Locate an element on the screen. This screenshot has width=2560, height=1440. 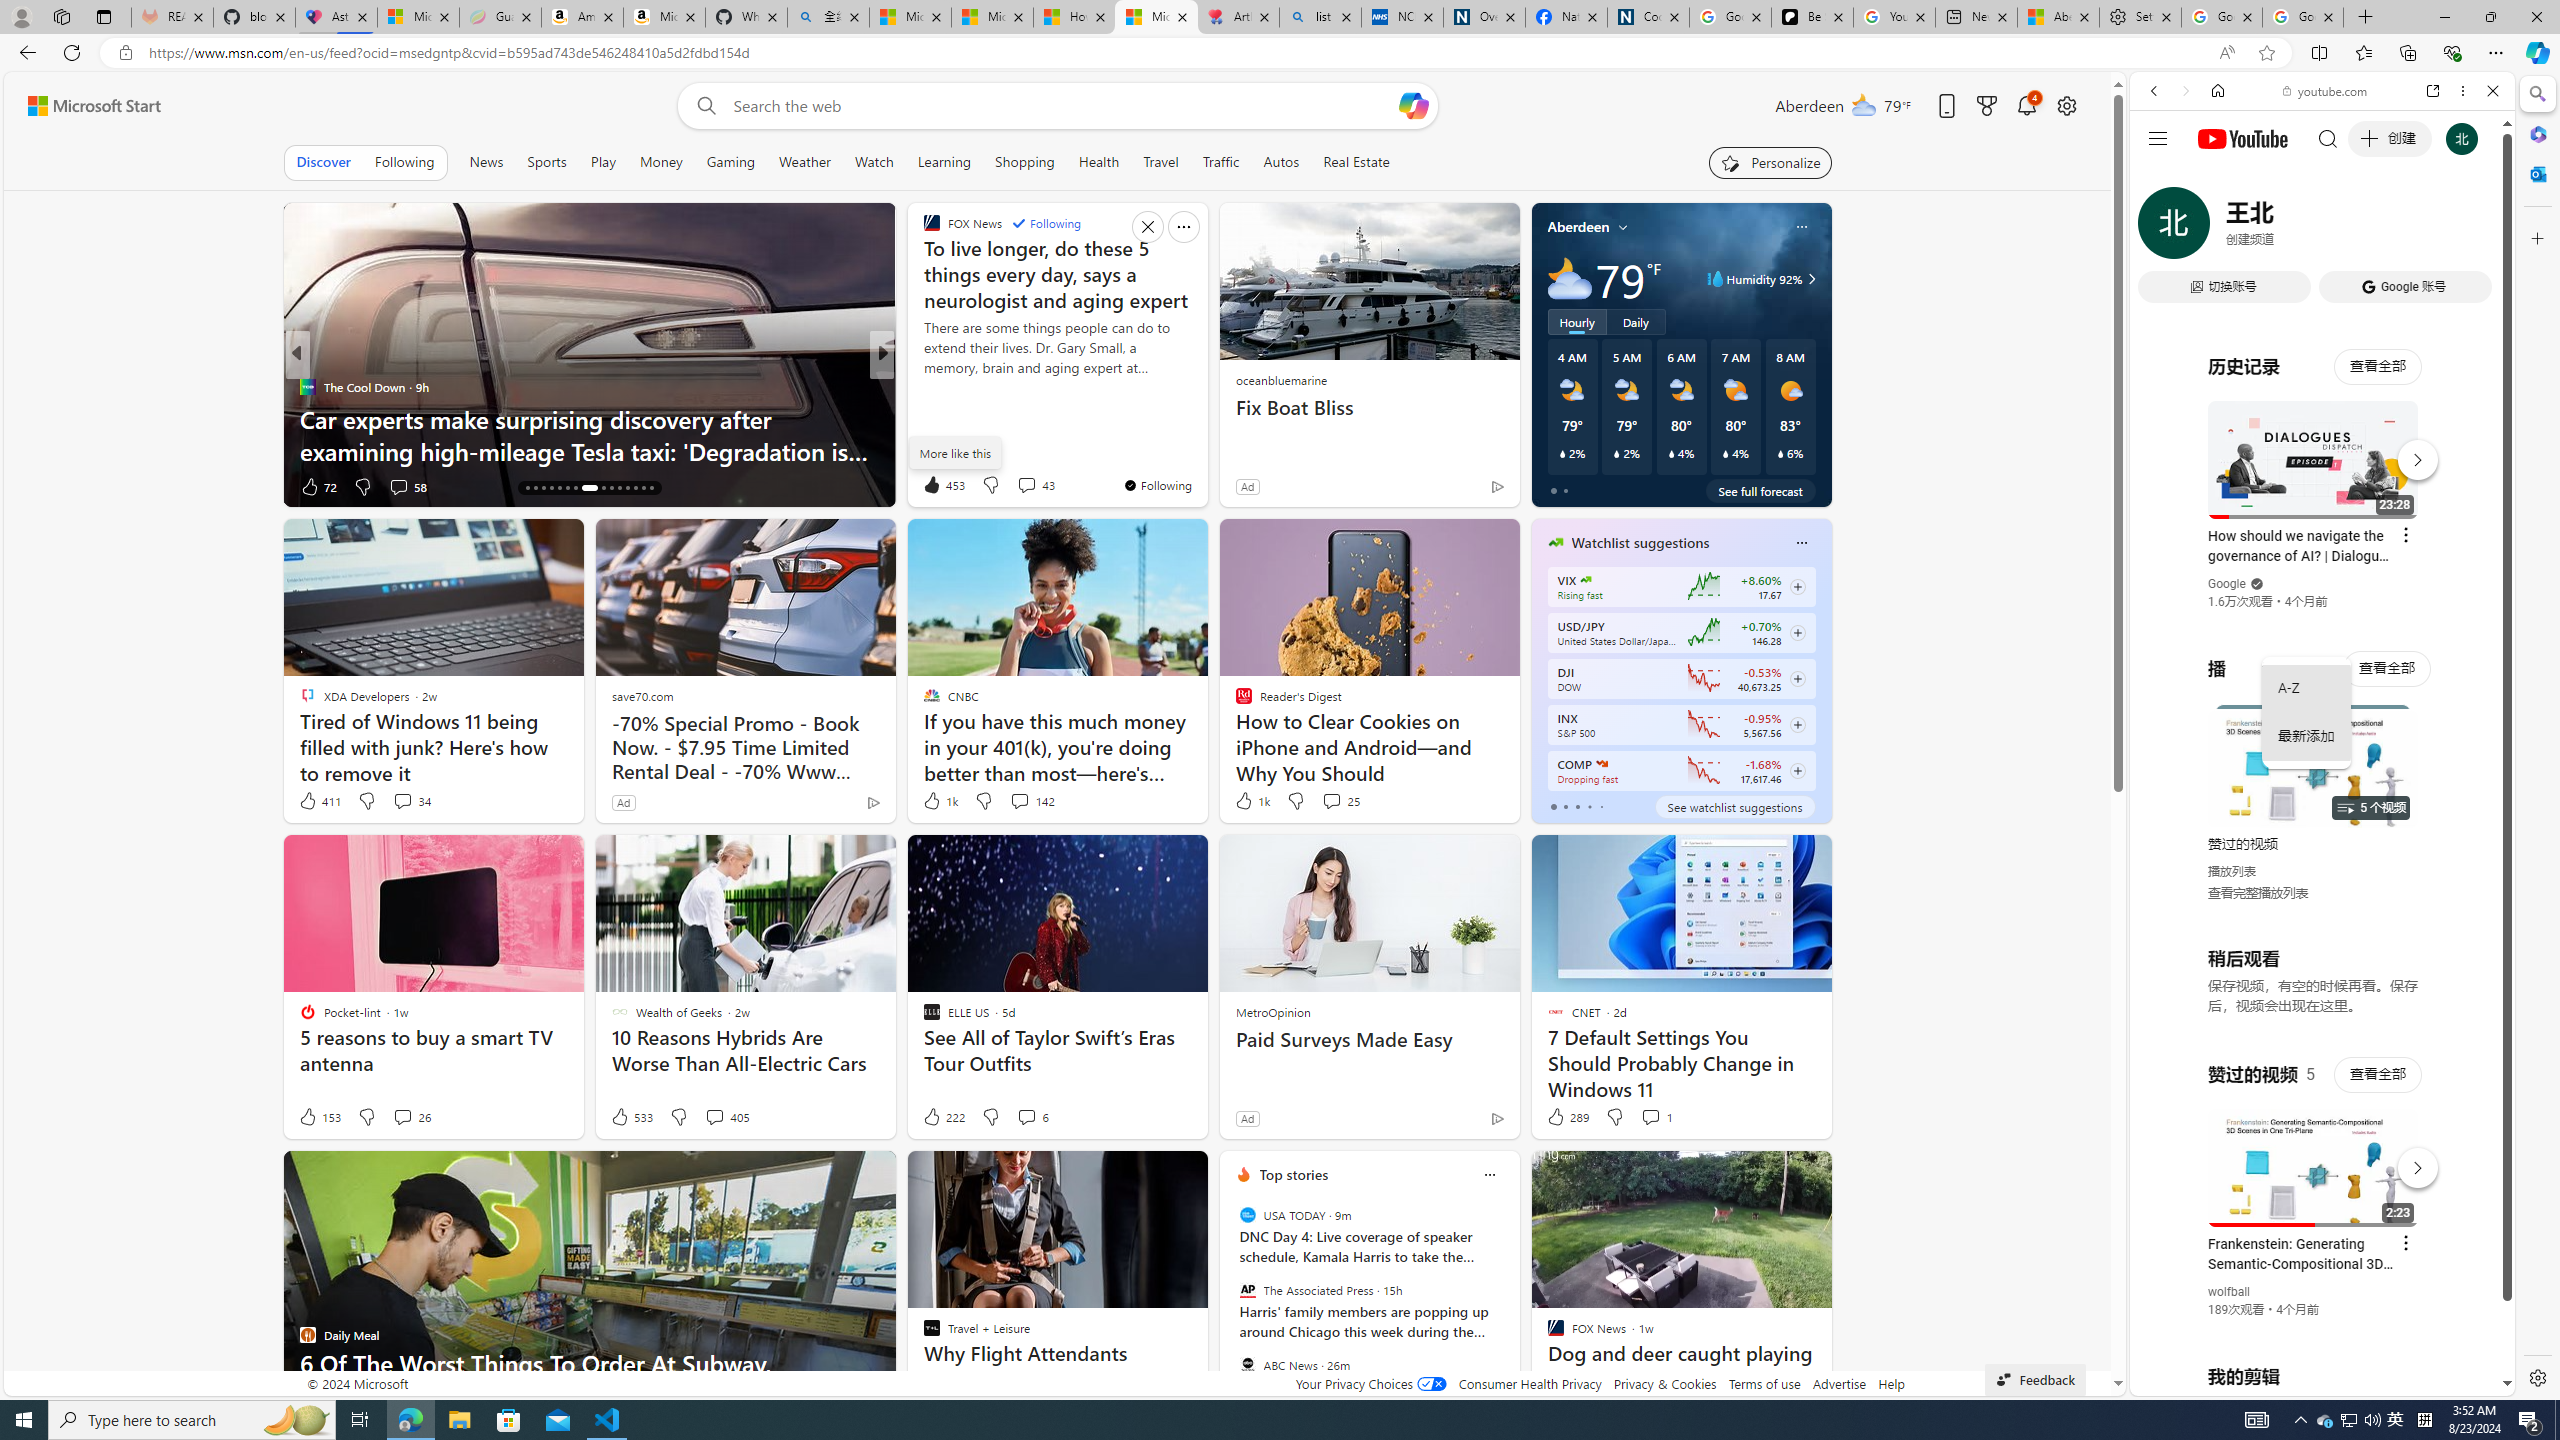
Show More Music is located at coordinates (2444, 546).